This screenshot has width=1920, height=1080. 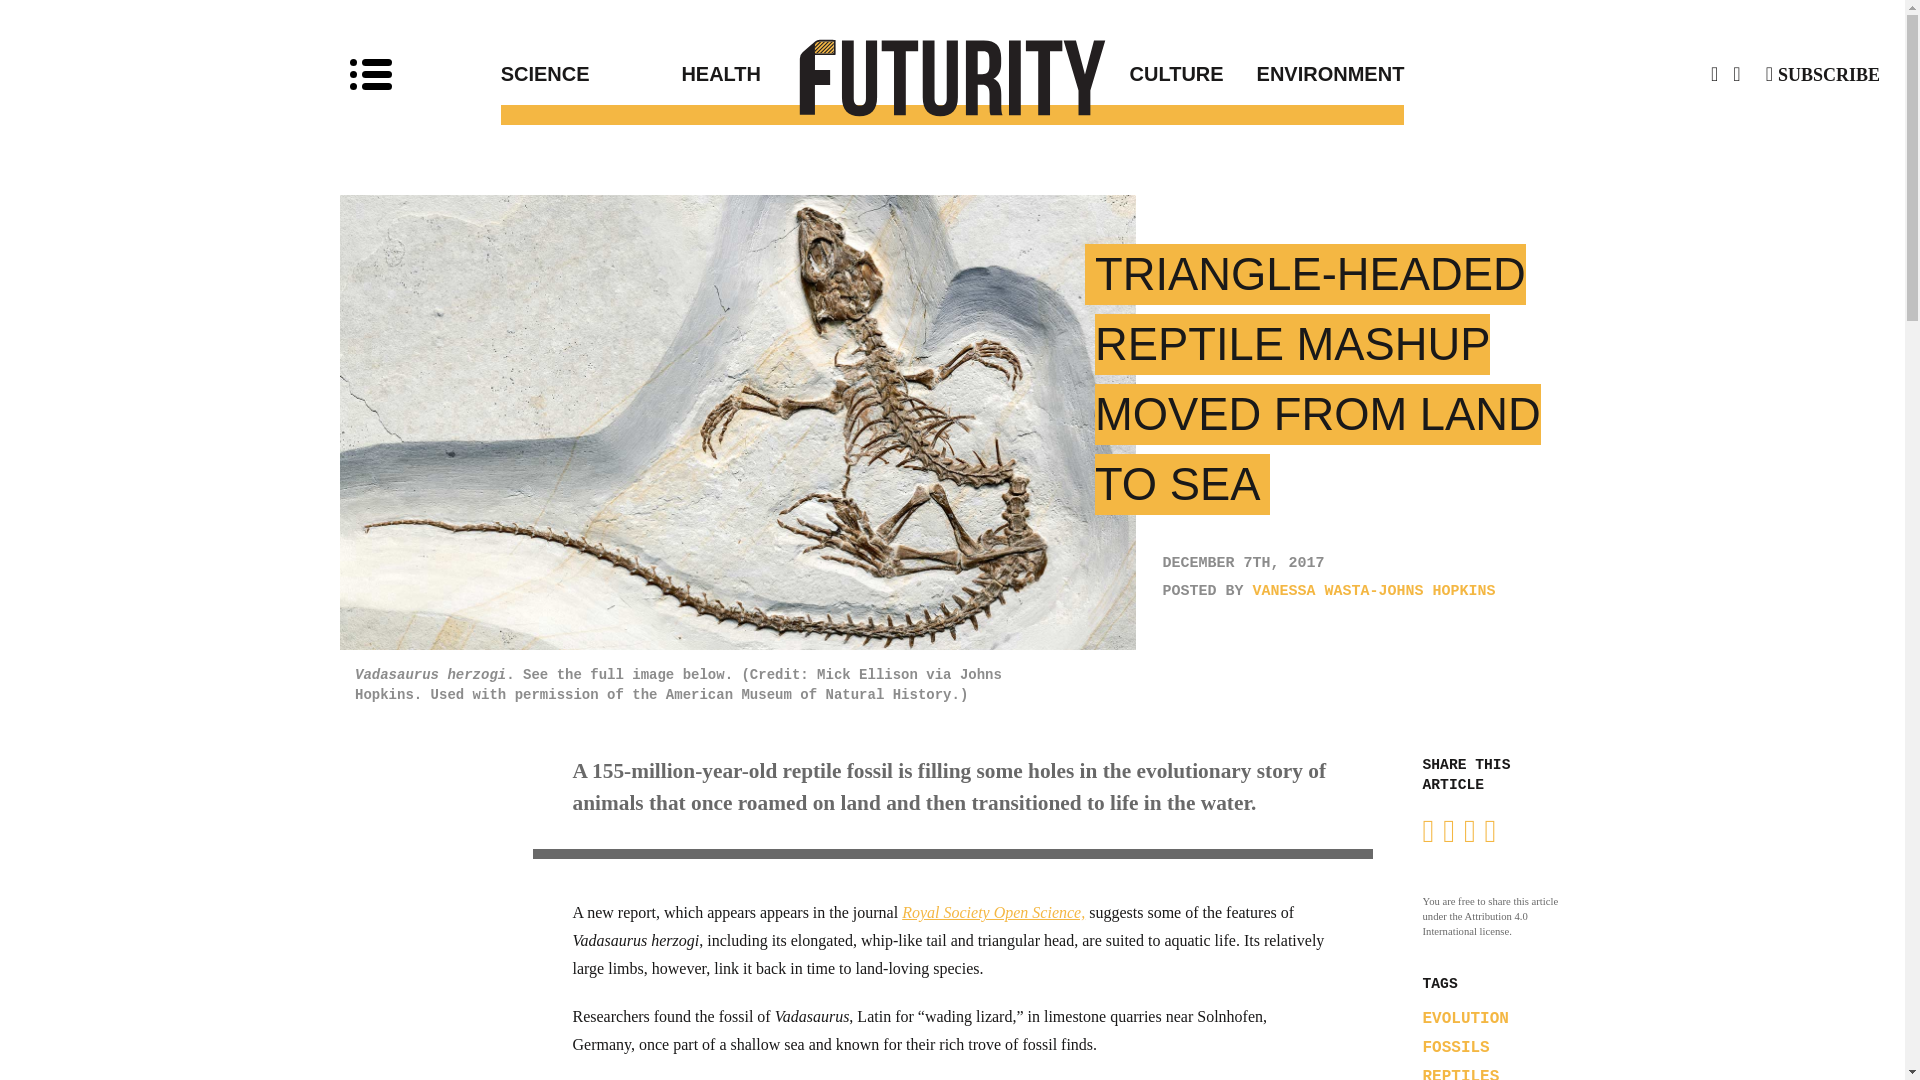 I want to click on Royal Society Open Science,, so click(x=993, y=912).